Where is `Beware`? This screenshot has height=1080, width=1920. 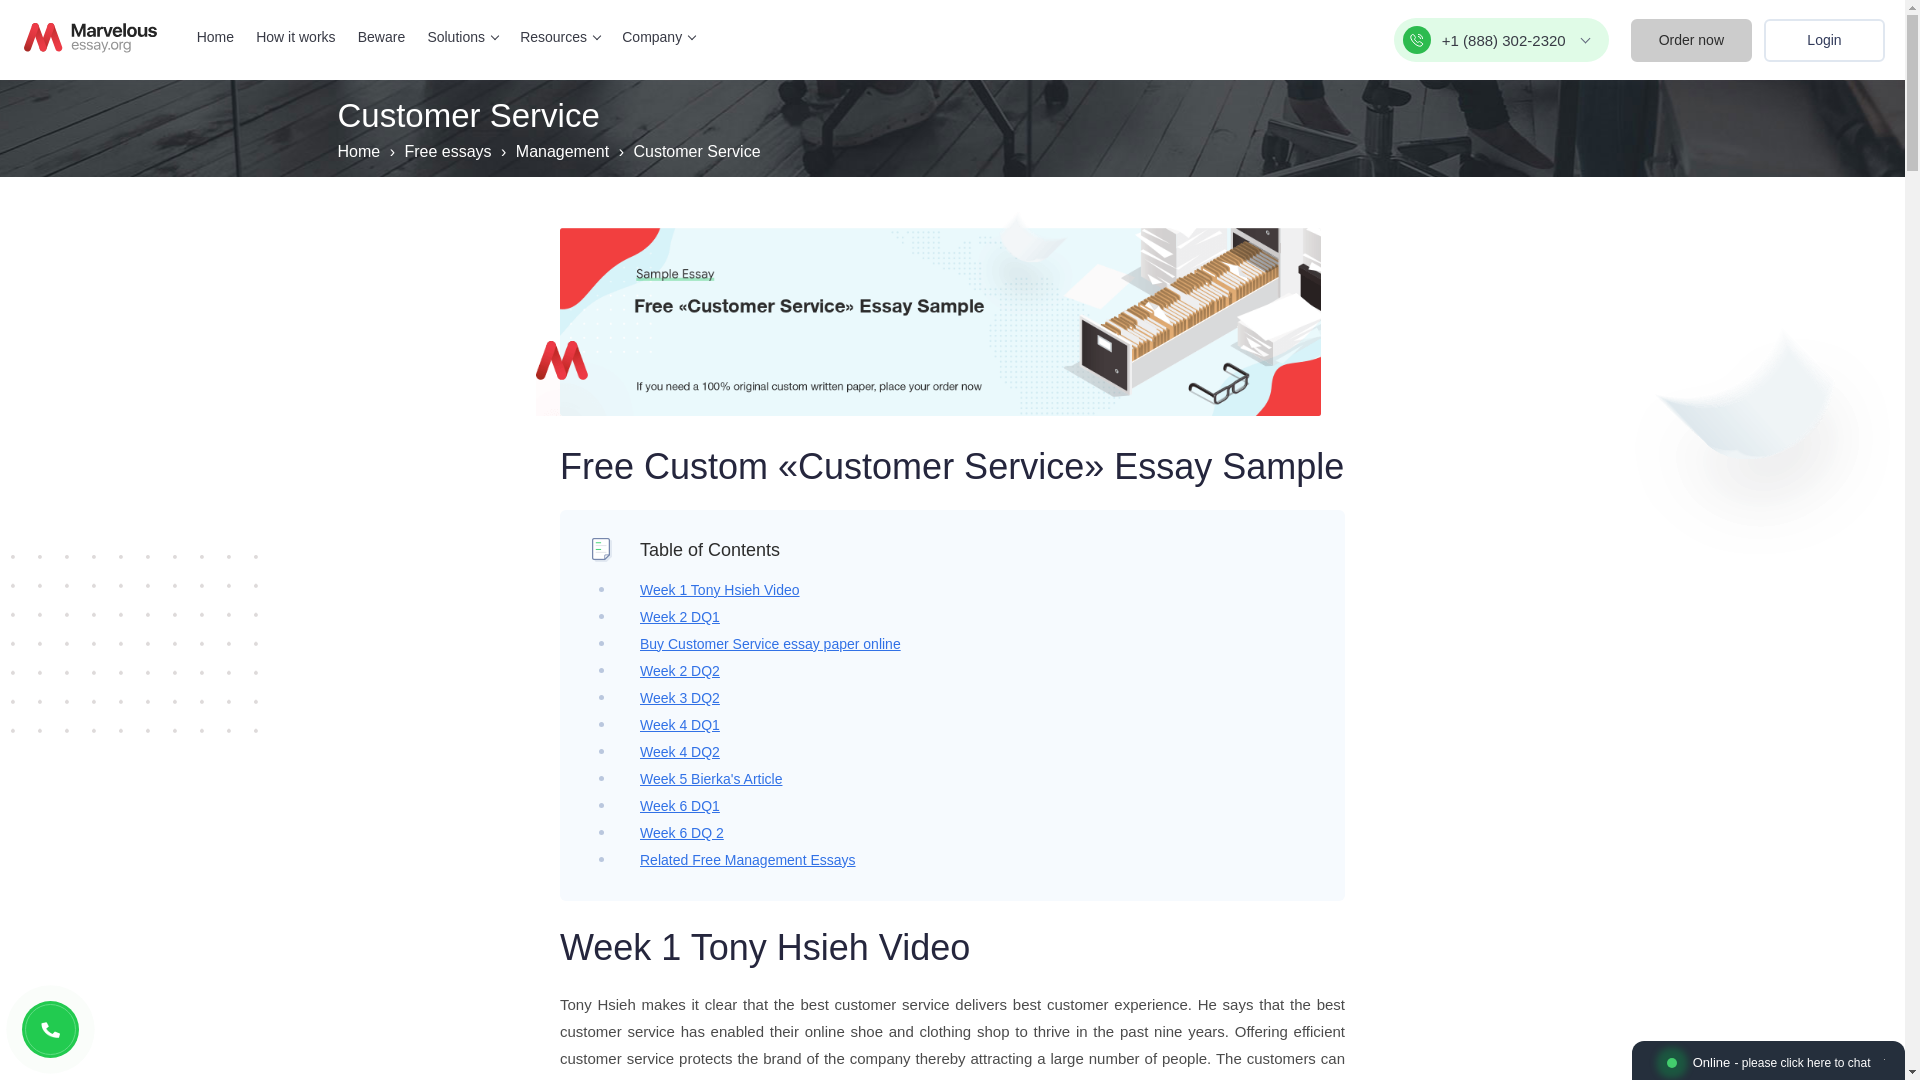 Beware is located at coordinates (381, 37).